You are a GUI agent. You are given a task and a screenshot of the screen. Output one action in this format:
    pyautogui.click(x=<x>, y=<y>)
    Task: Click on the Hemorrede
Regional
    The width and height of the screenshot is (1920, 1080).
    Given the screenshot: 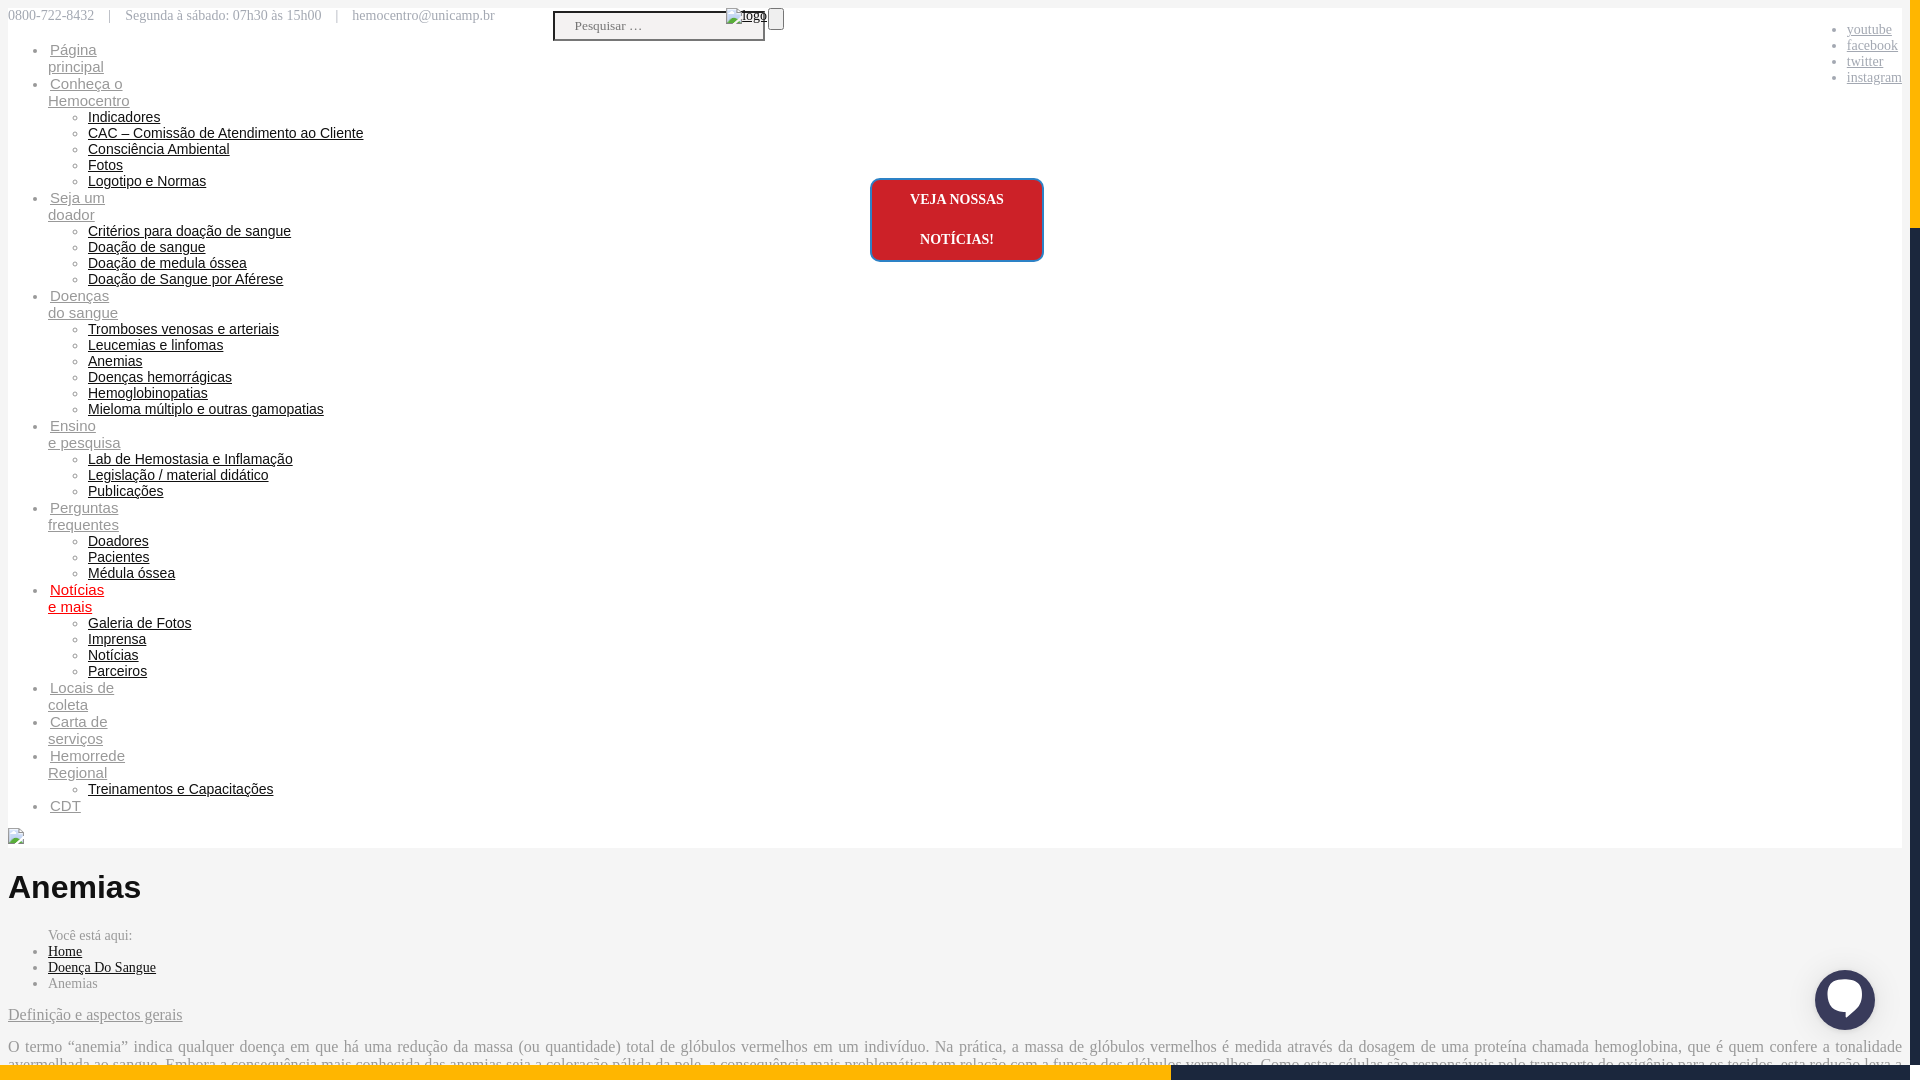 What is the action you would take?
    pyautogui.click(x=86, y=764)
    